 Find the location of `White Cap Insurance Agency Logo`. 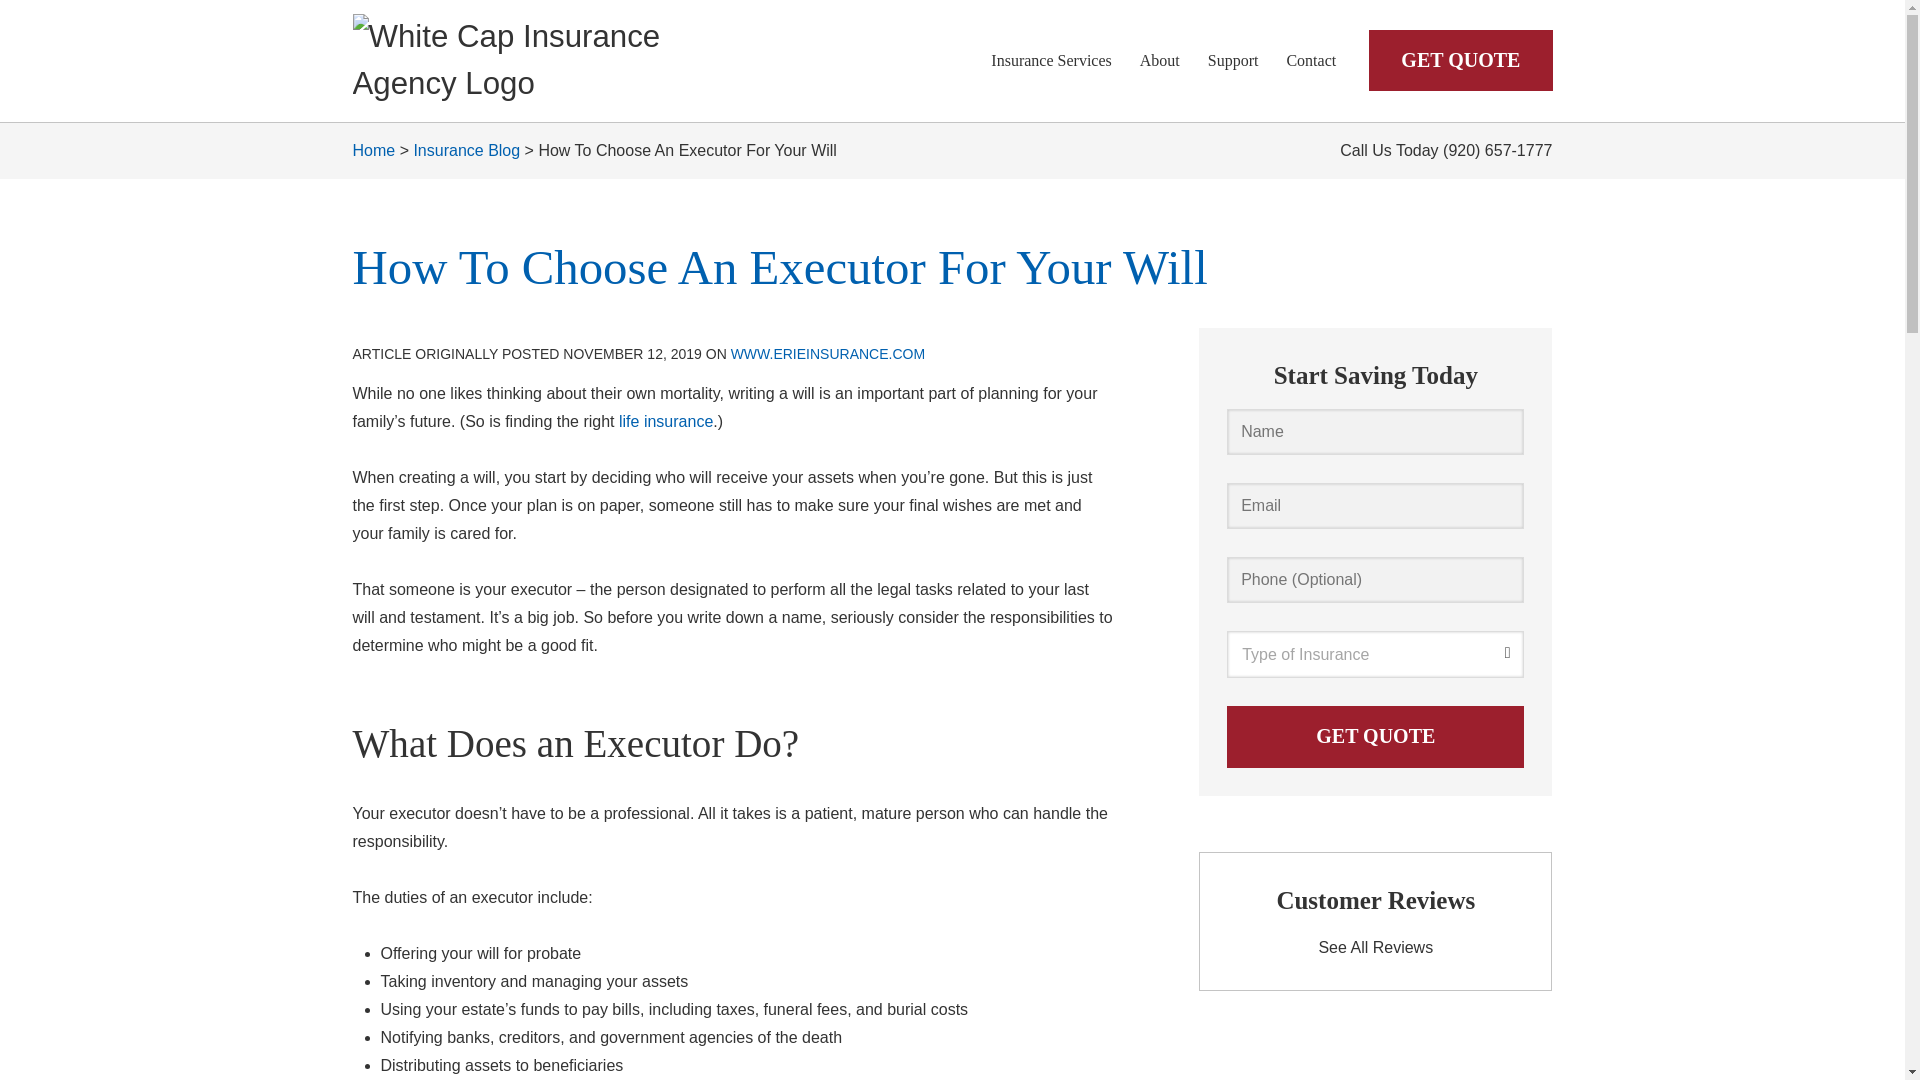

White Cap Insurance Agency Logo is located at coordinates (542, 61).